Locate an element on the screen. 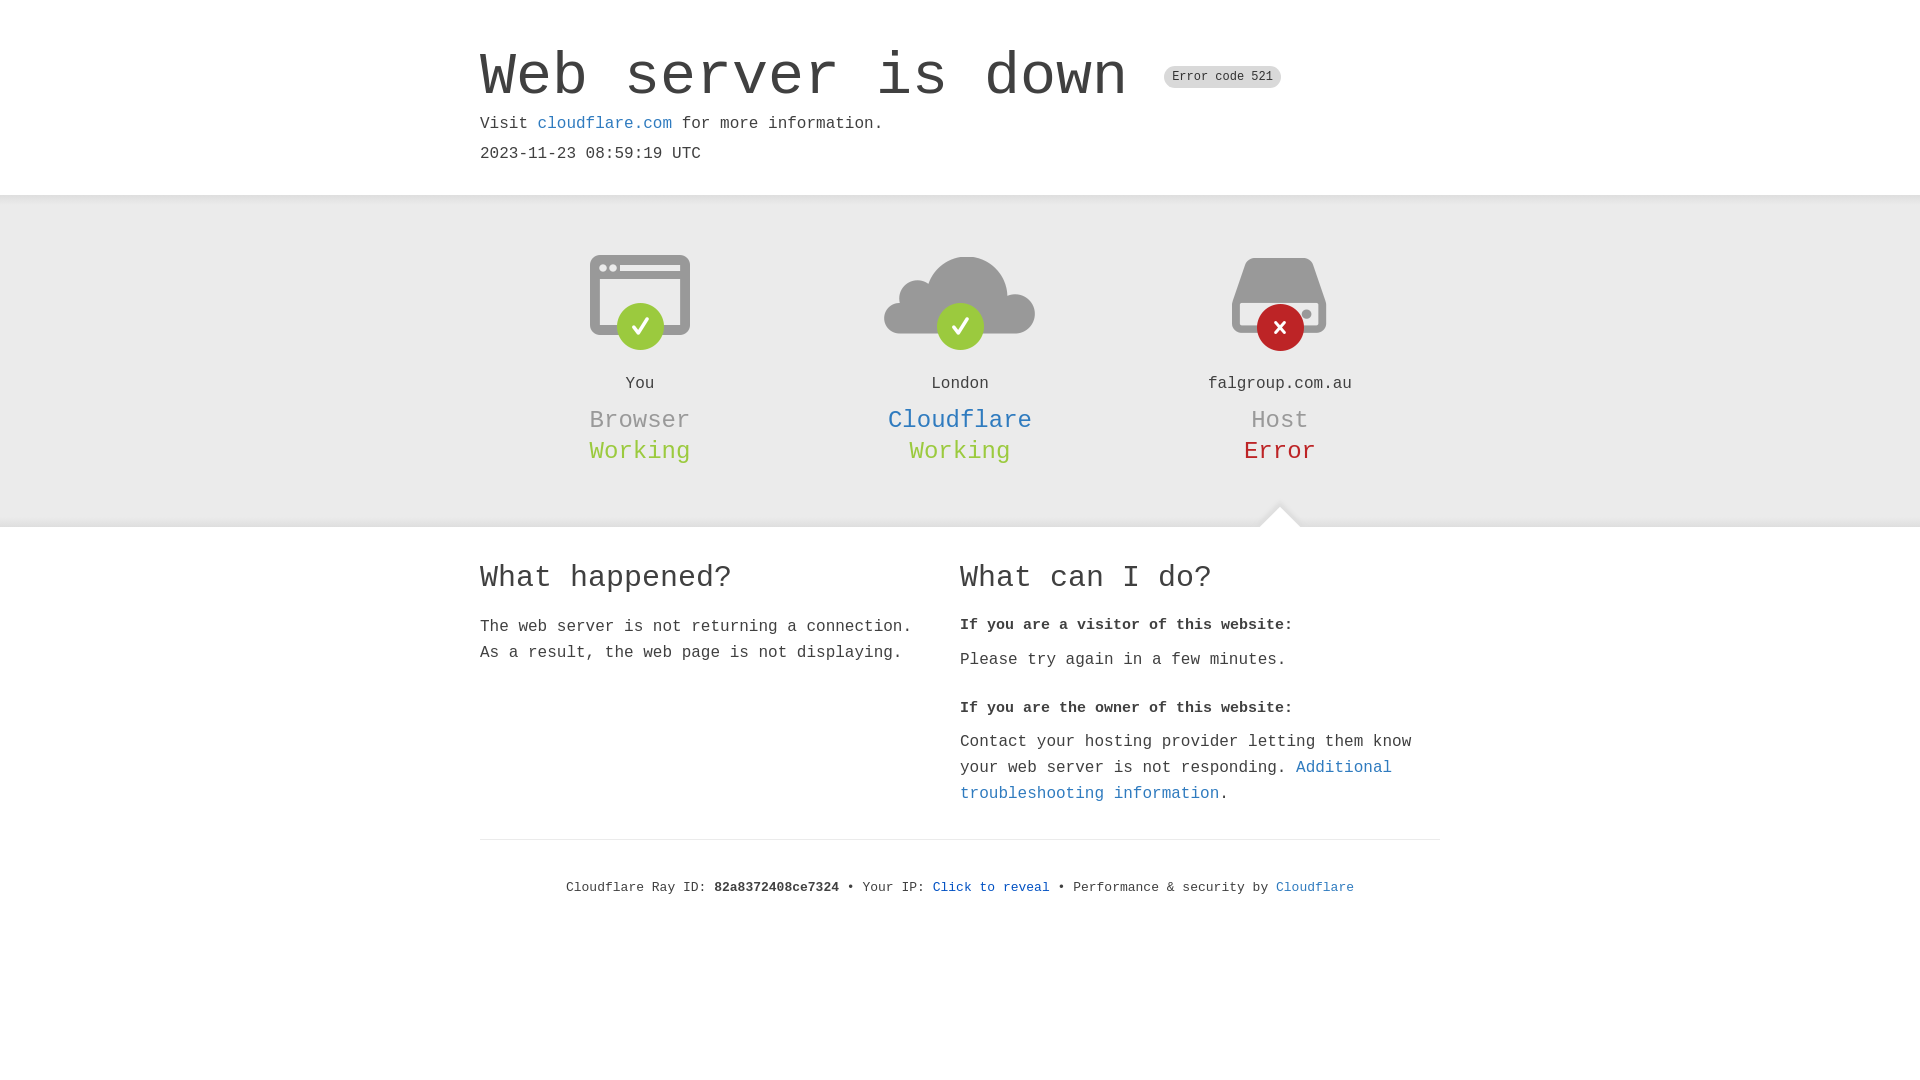 The width and height of the screenshot is (1920, 1080). Cloudflare is located at coordinates (960, 420).